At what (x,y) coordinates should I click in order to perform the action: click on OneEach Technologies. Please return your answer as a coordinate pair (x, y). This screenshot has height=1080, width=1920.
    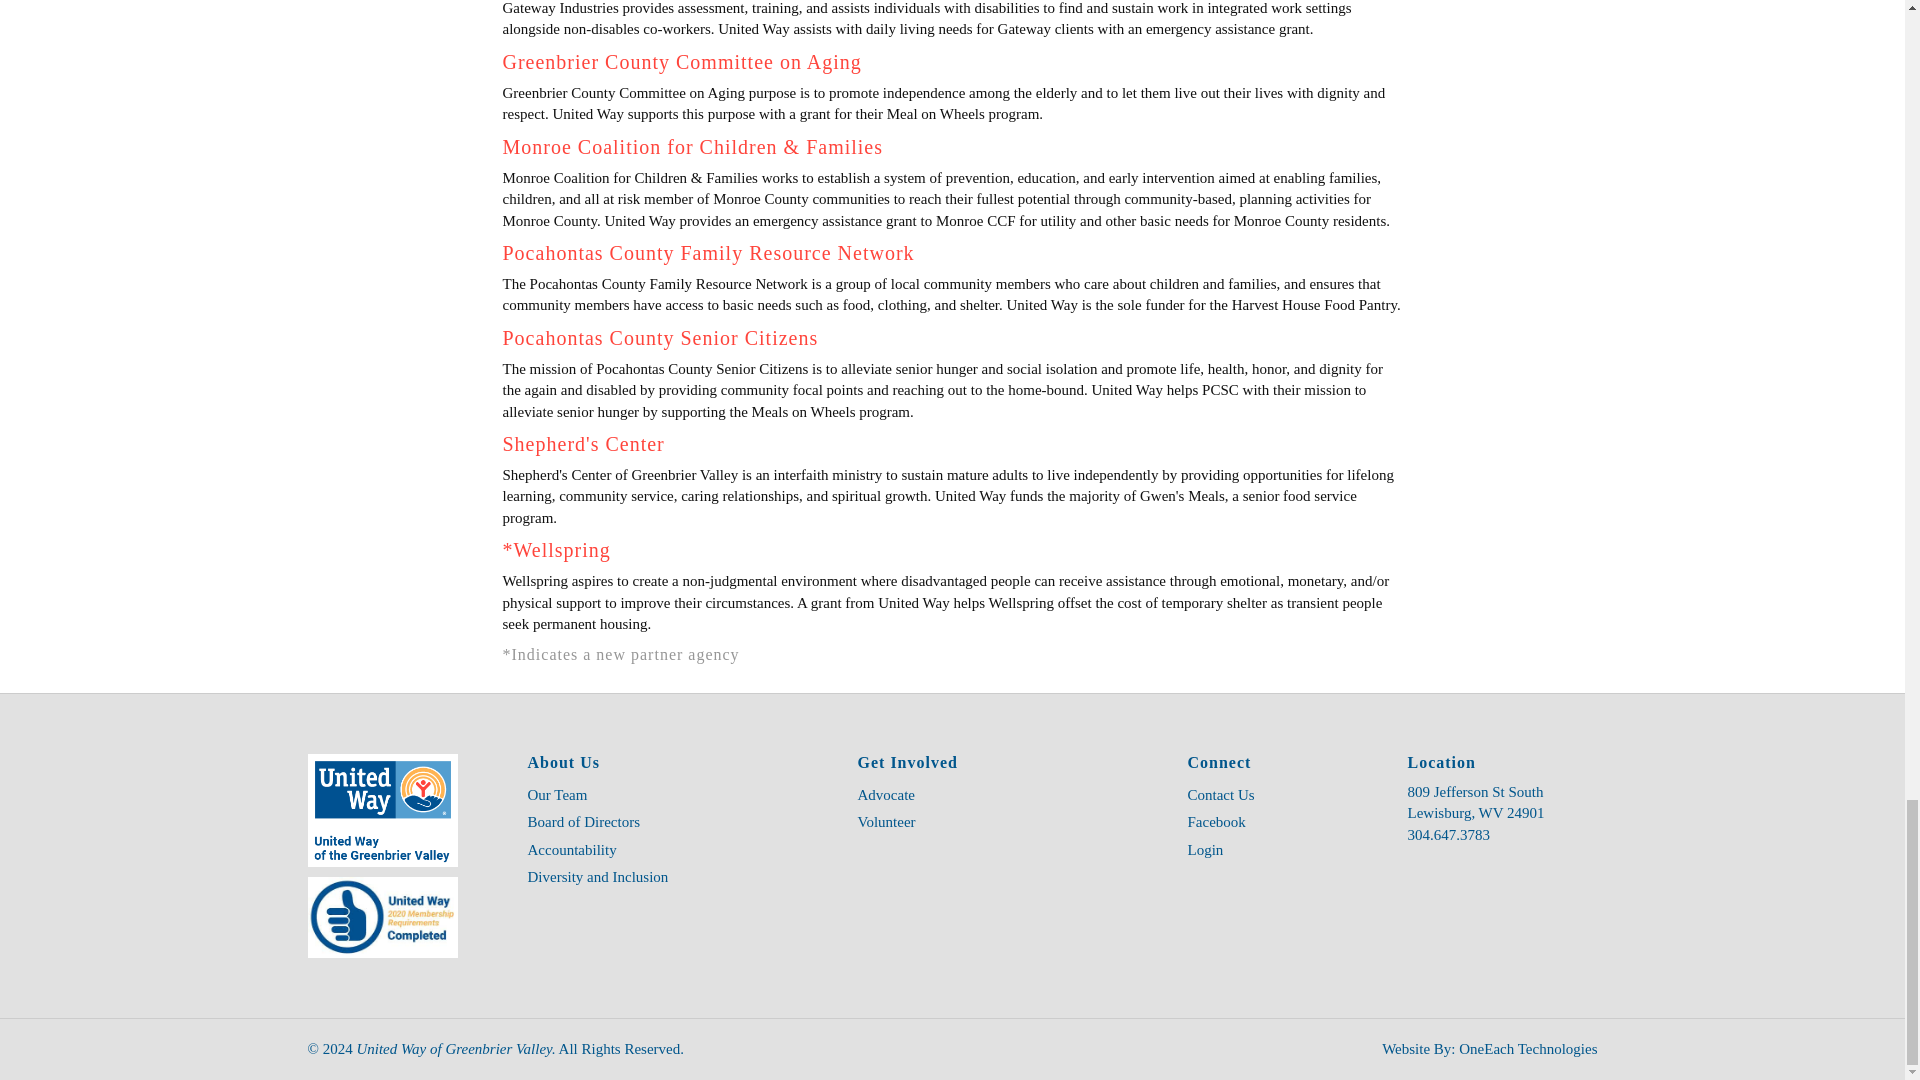
    Looking at the image, I should click on (1526, 1049).